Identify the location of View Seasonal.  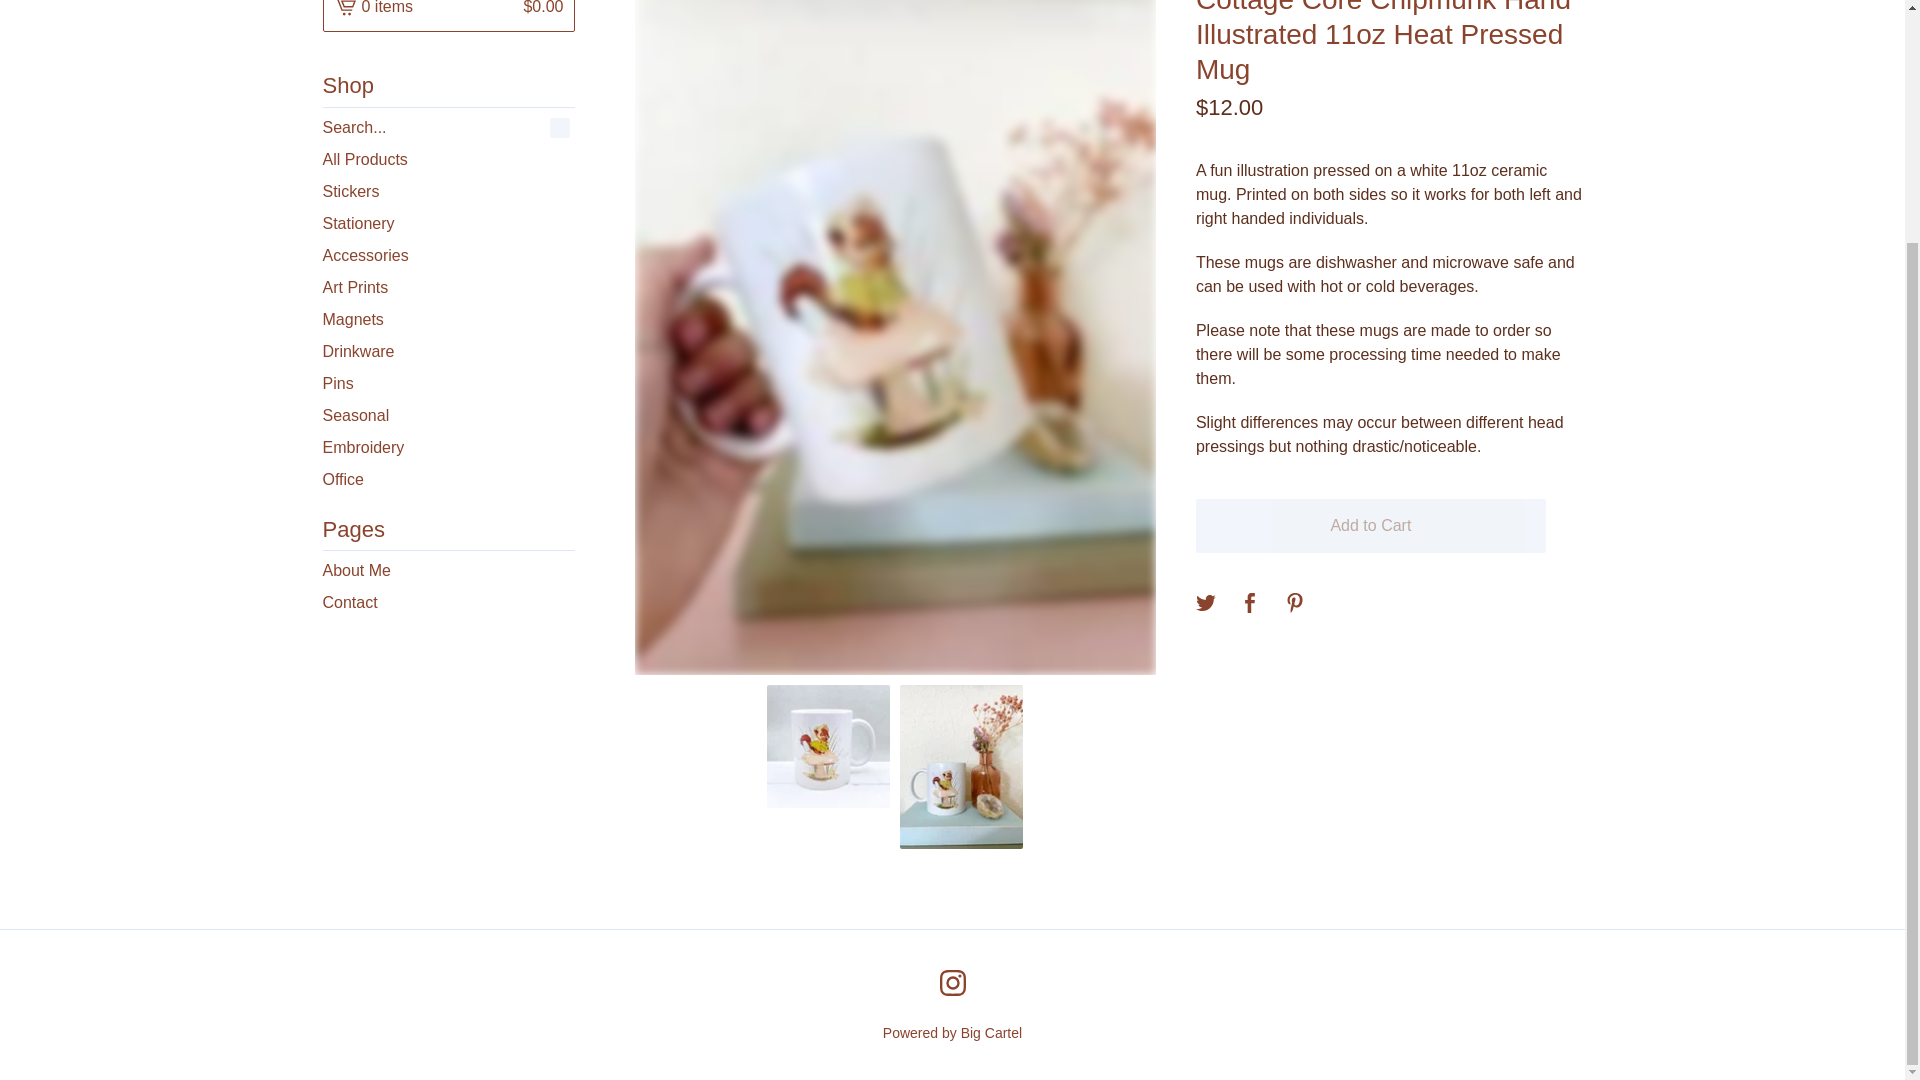
(448, 416).